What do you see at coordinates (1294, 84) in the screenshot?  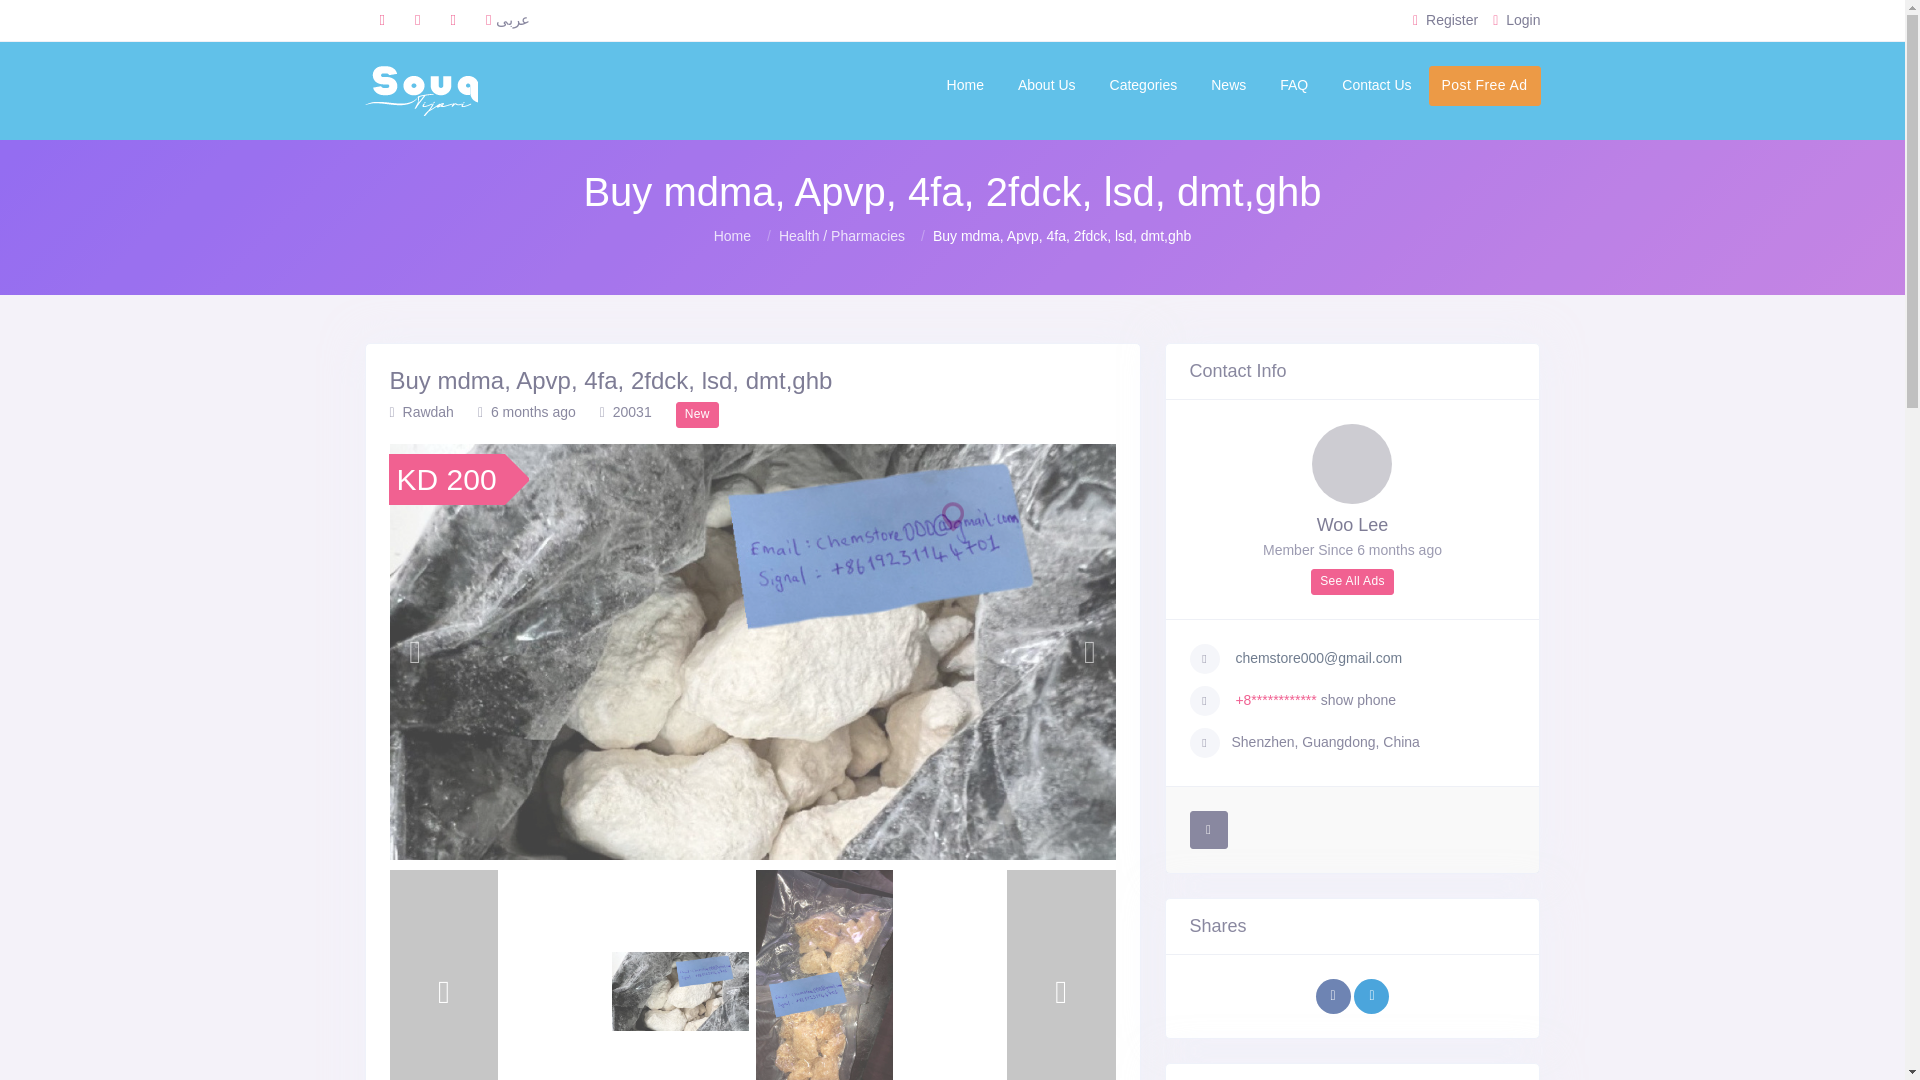 I see `FAQ` at bounding box center [1294, 84].